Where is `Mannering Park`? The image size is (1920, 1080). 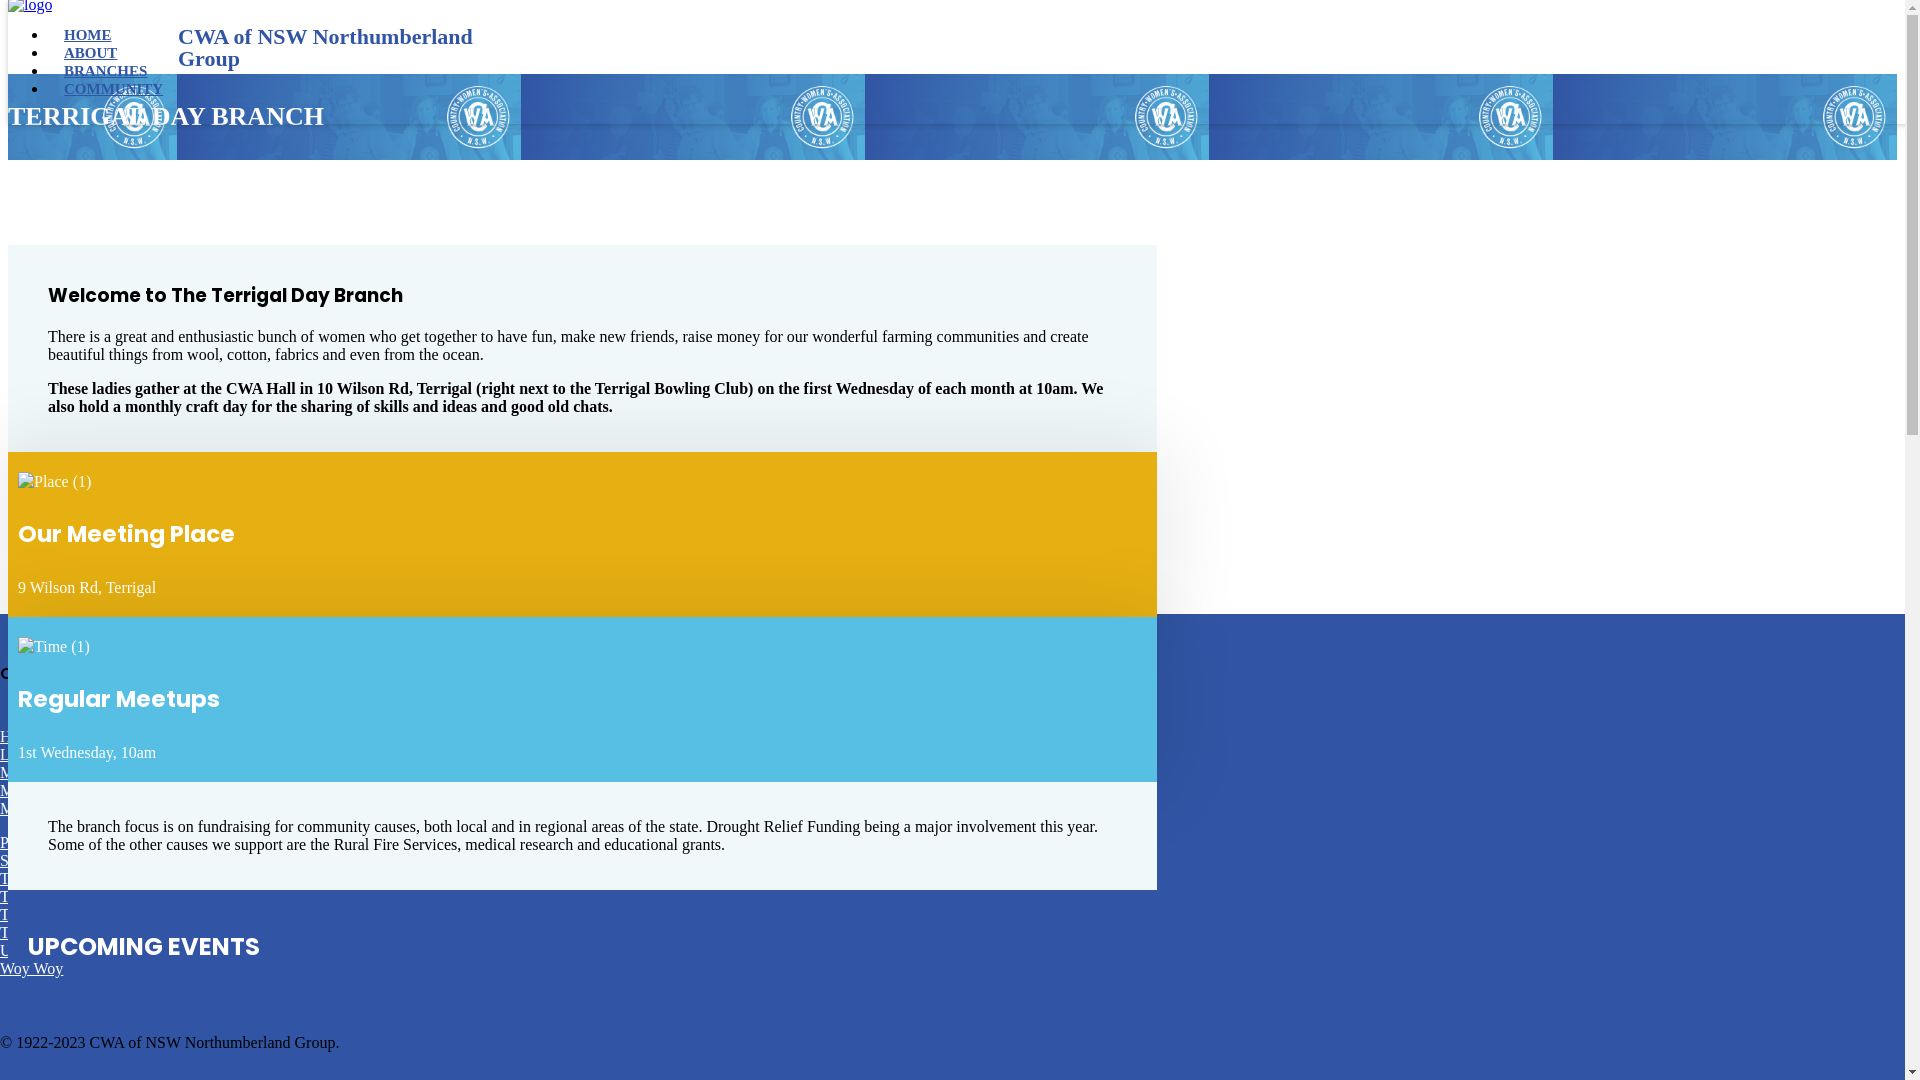
Mannering Park is located at coordinates (52, 790).